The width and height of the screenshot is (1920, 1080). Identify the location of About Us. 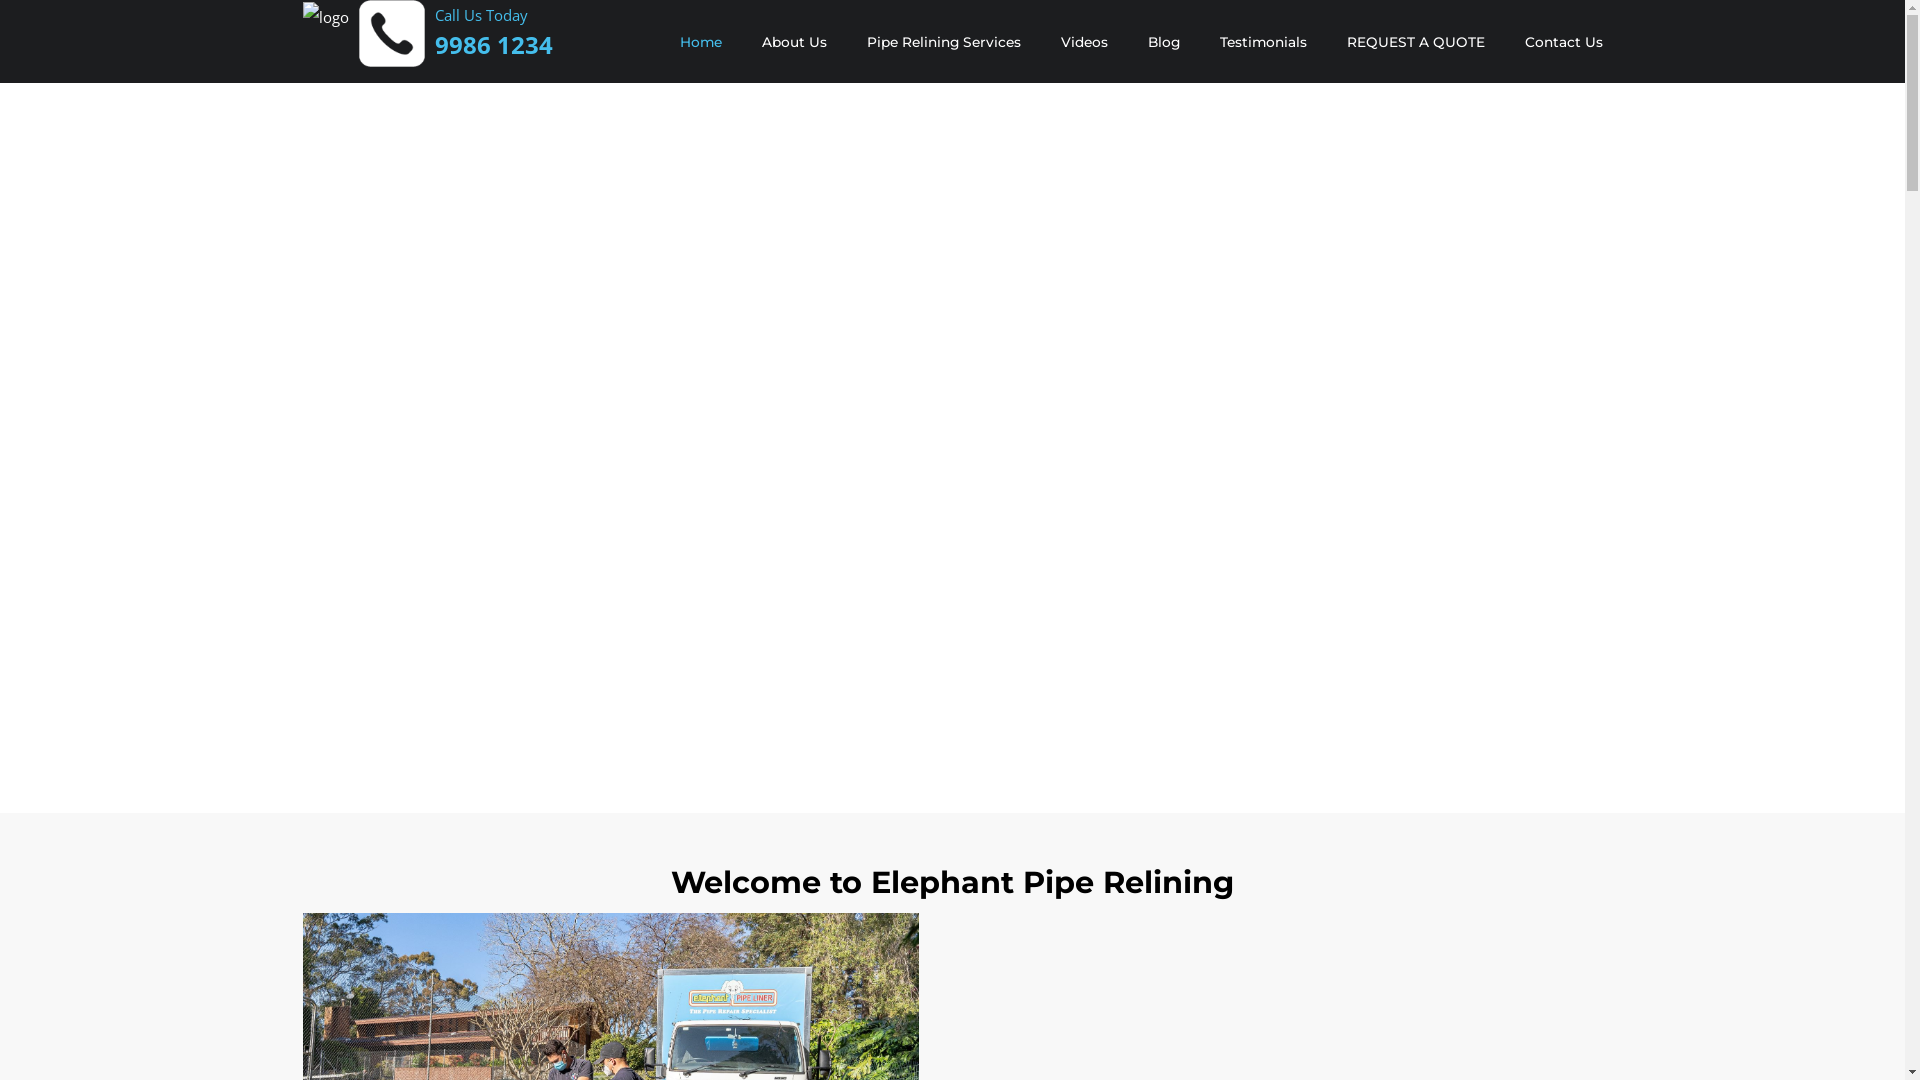
(794, 42).